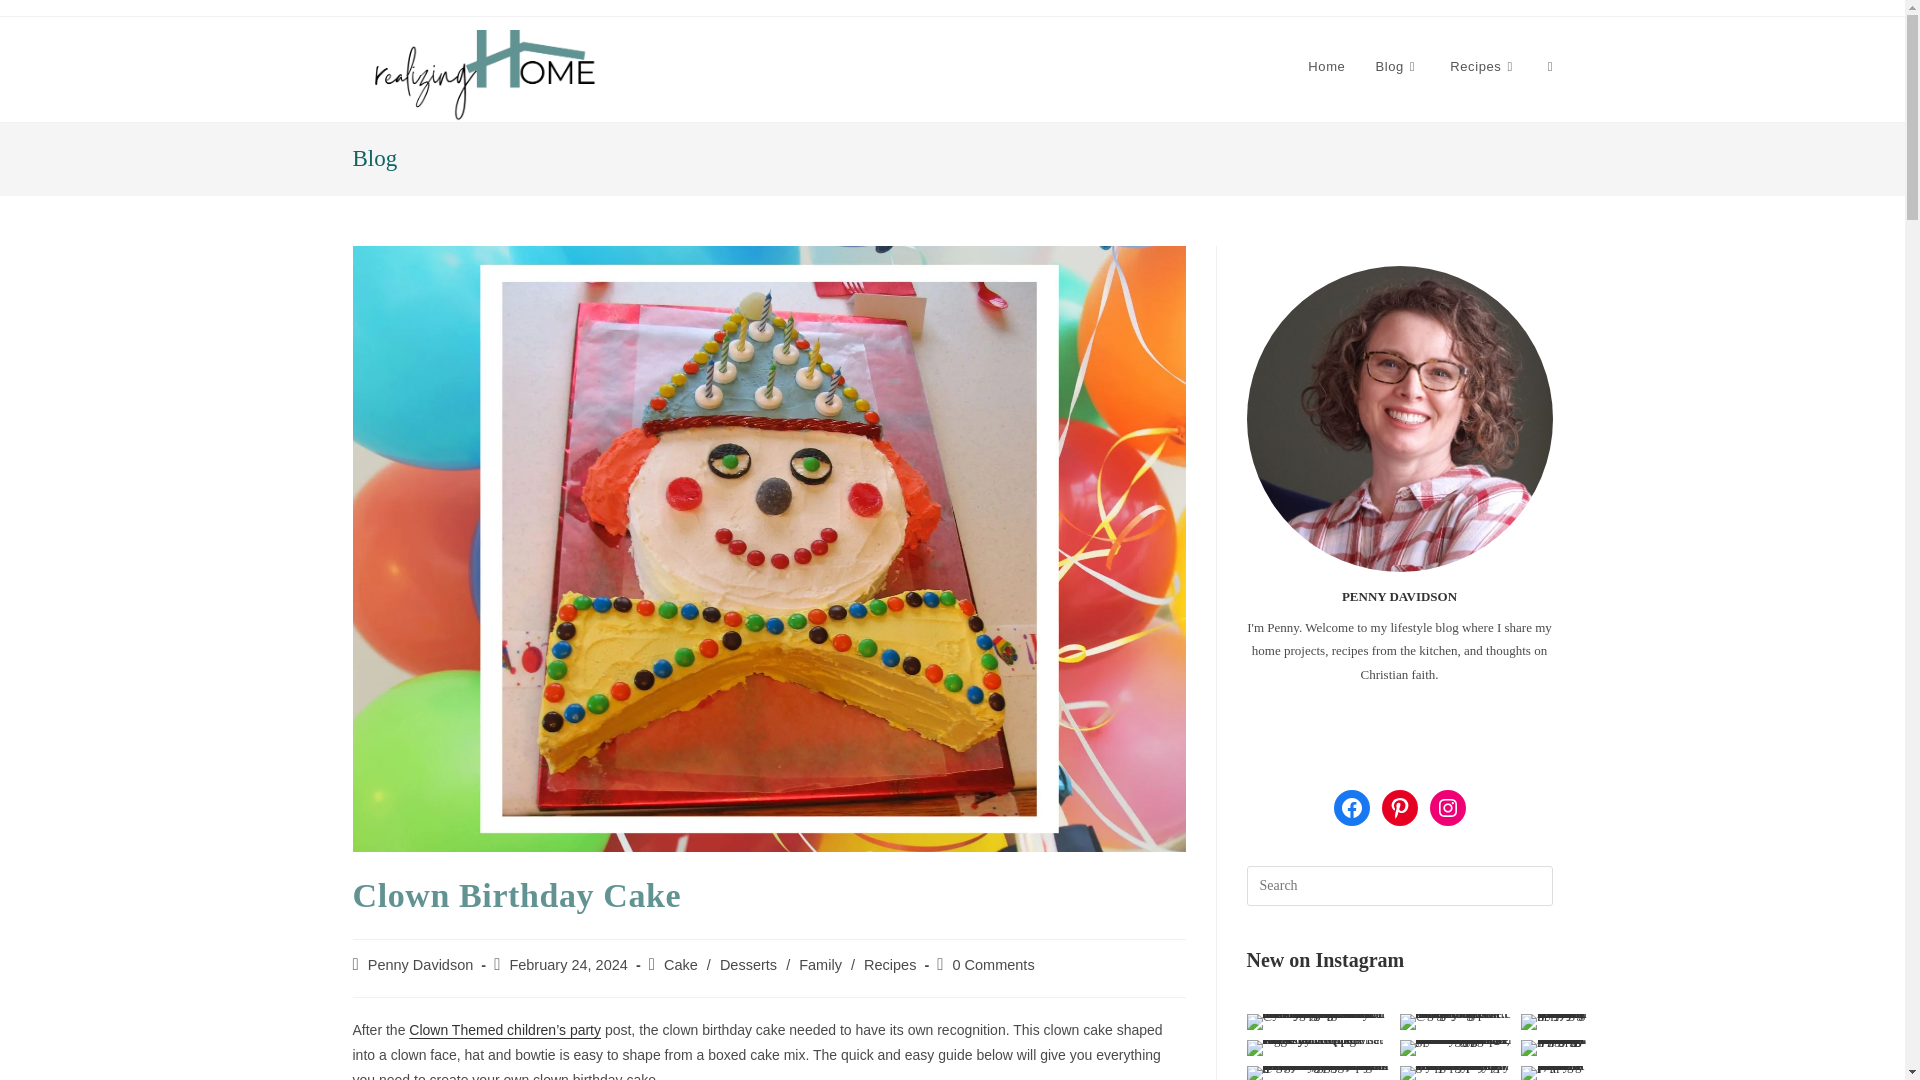 This screenshot has height=1080, width=1920. Describe the element at coordinates (421, 964) in the screenshot. I see `Posts by Penny Davidson` at that location.